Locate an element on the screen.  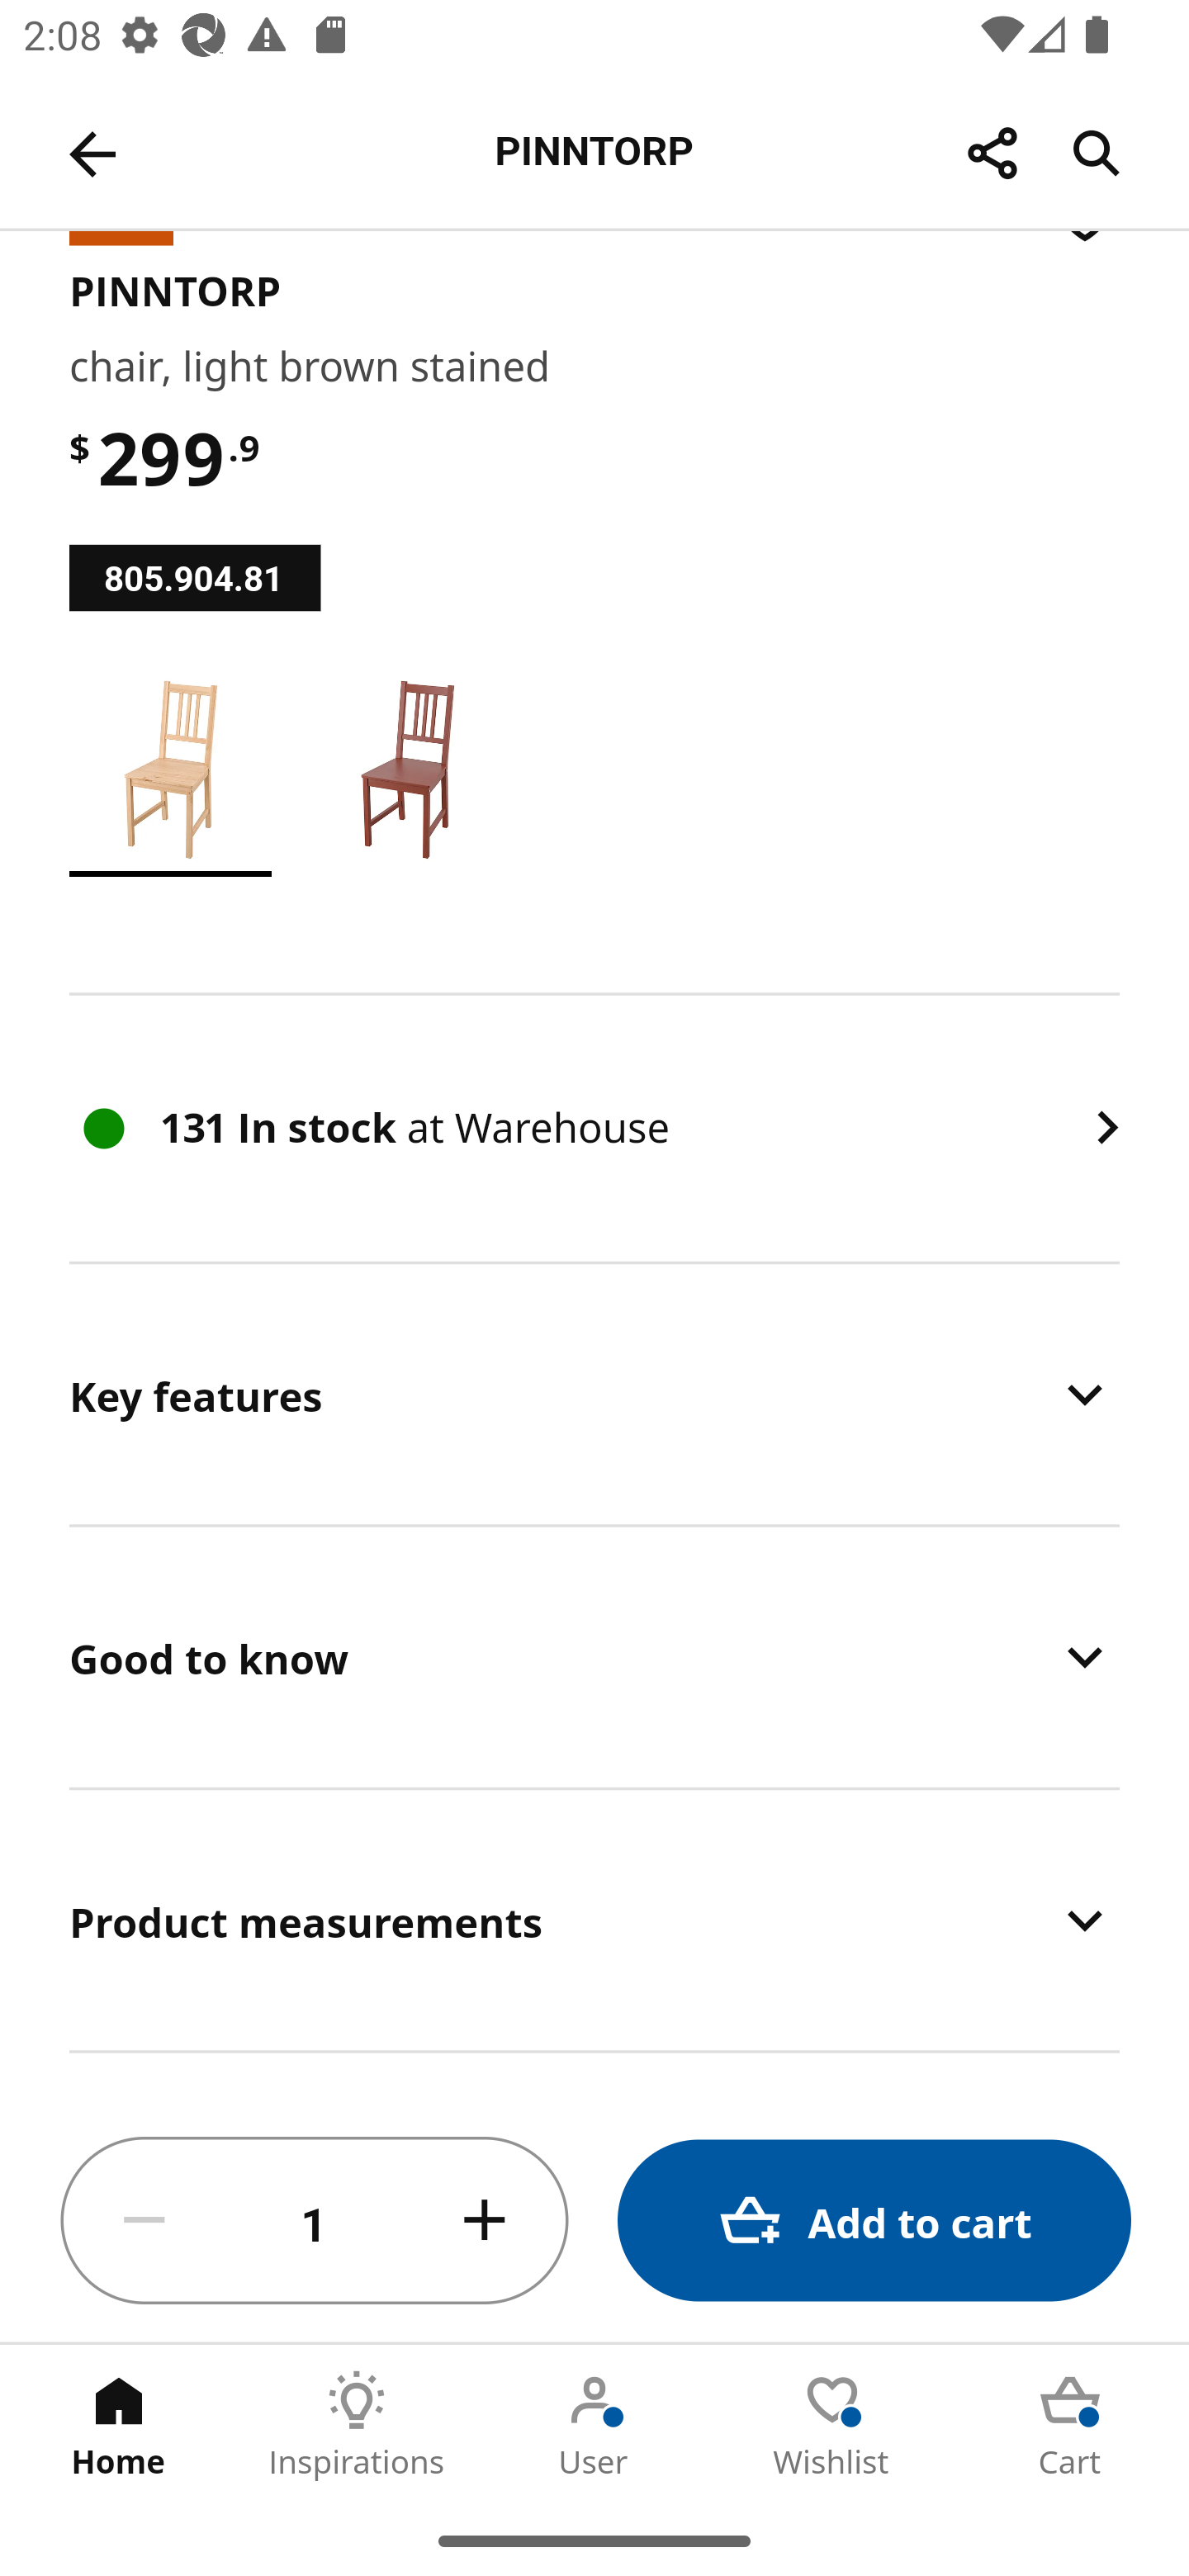
Key features is located at coordinates (594, 1395).